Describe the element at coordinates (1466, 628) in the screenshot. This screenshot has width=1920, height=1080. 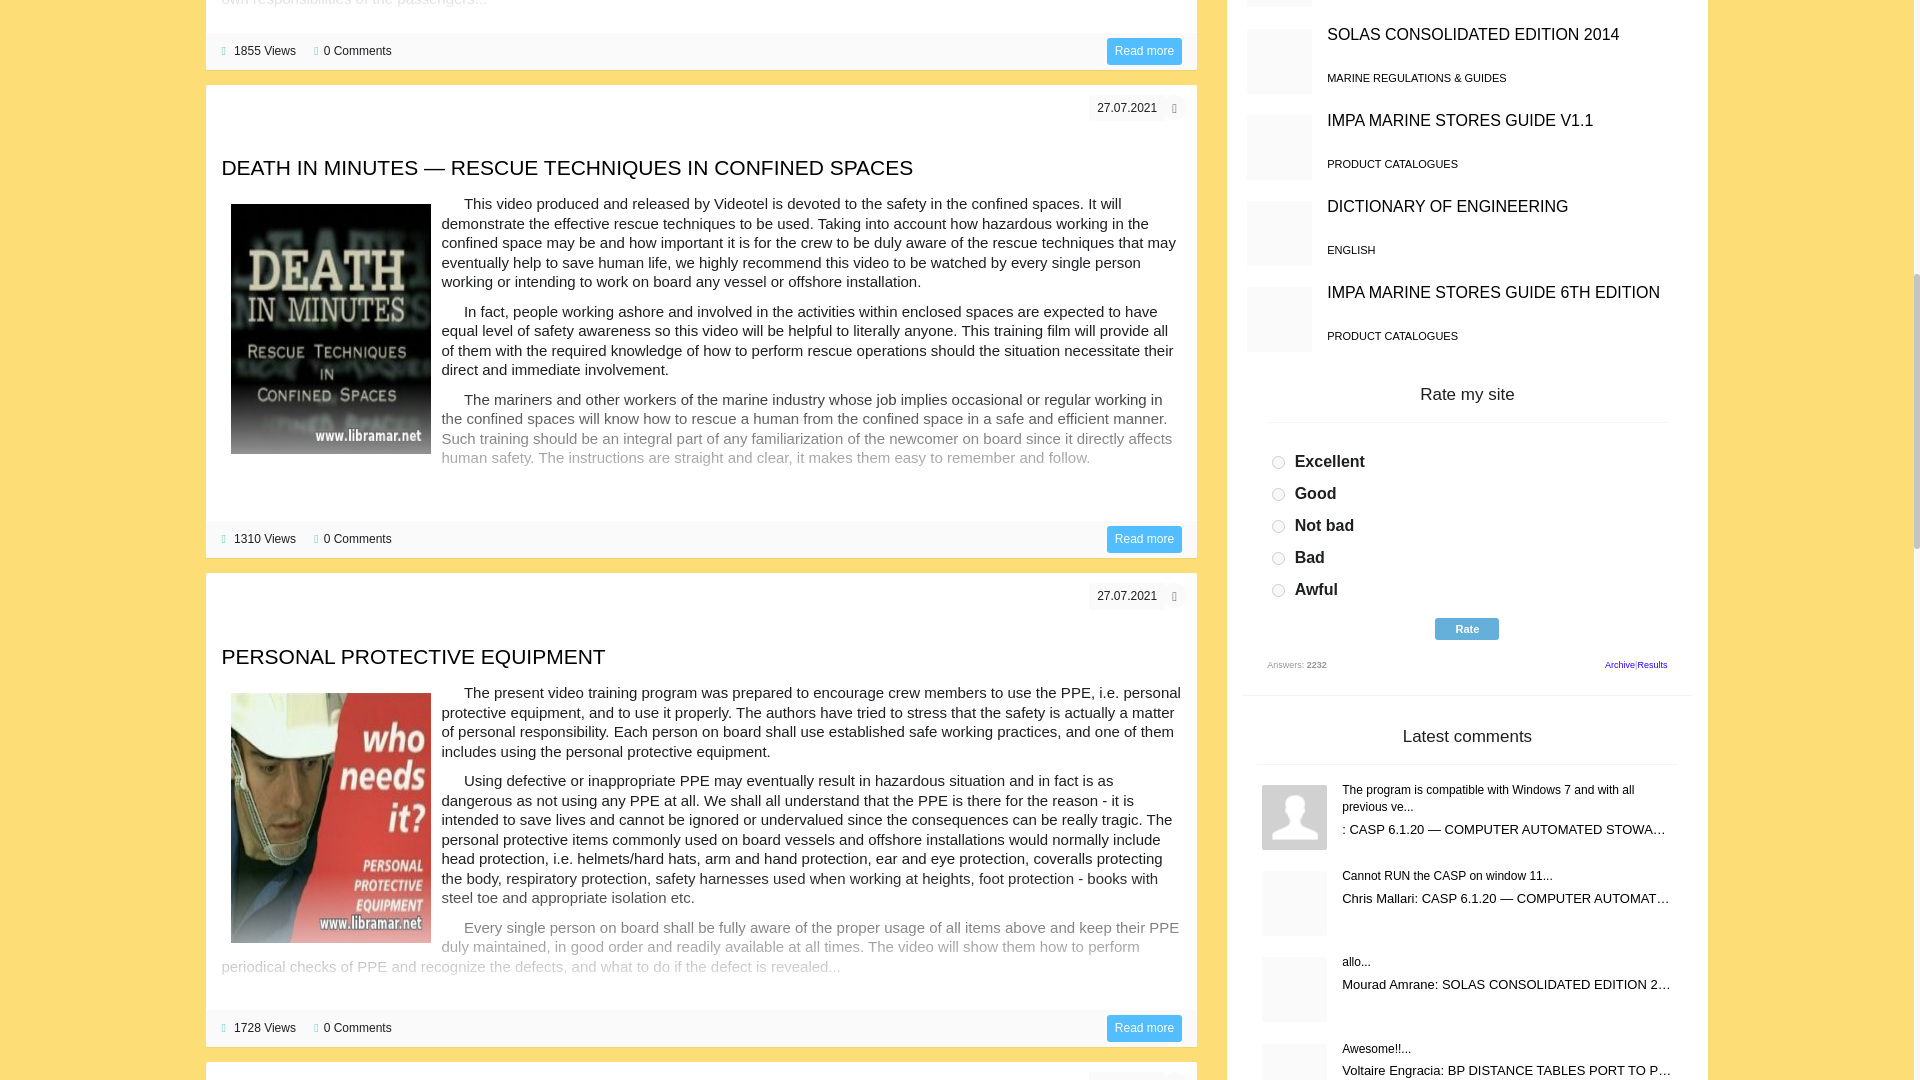
I see `Rate` at that location.